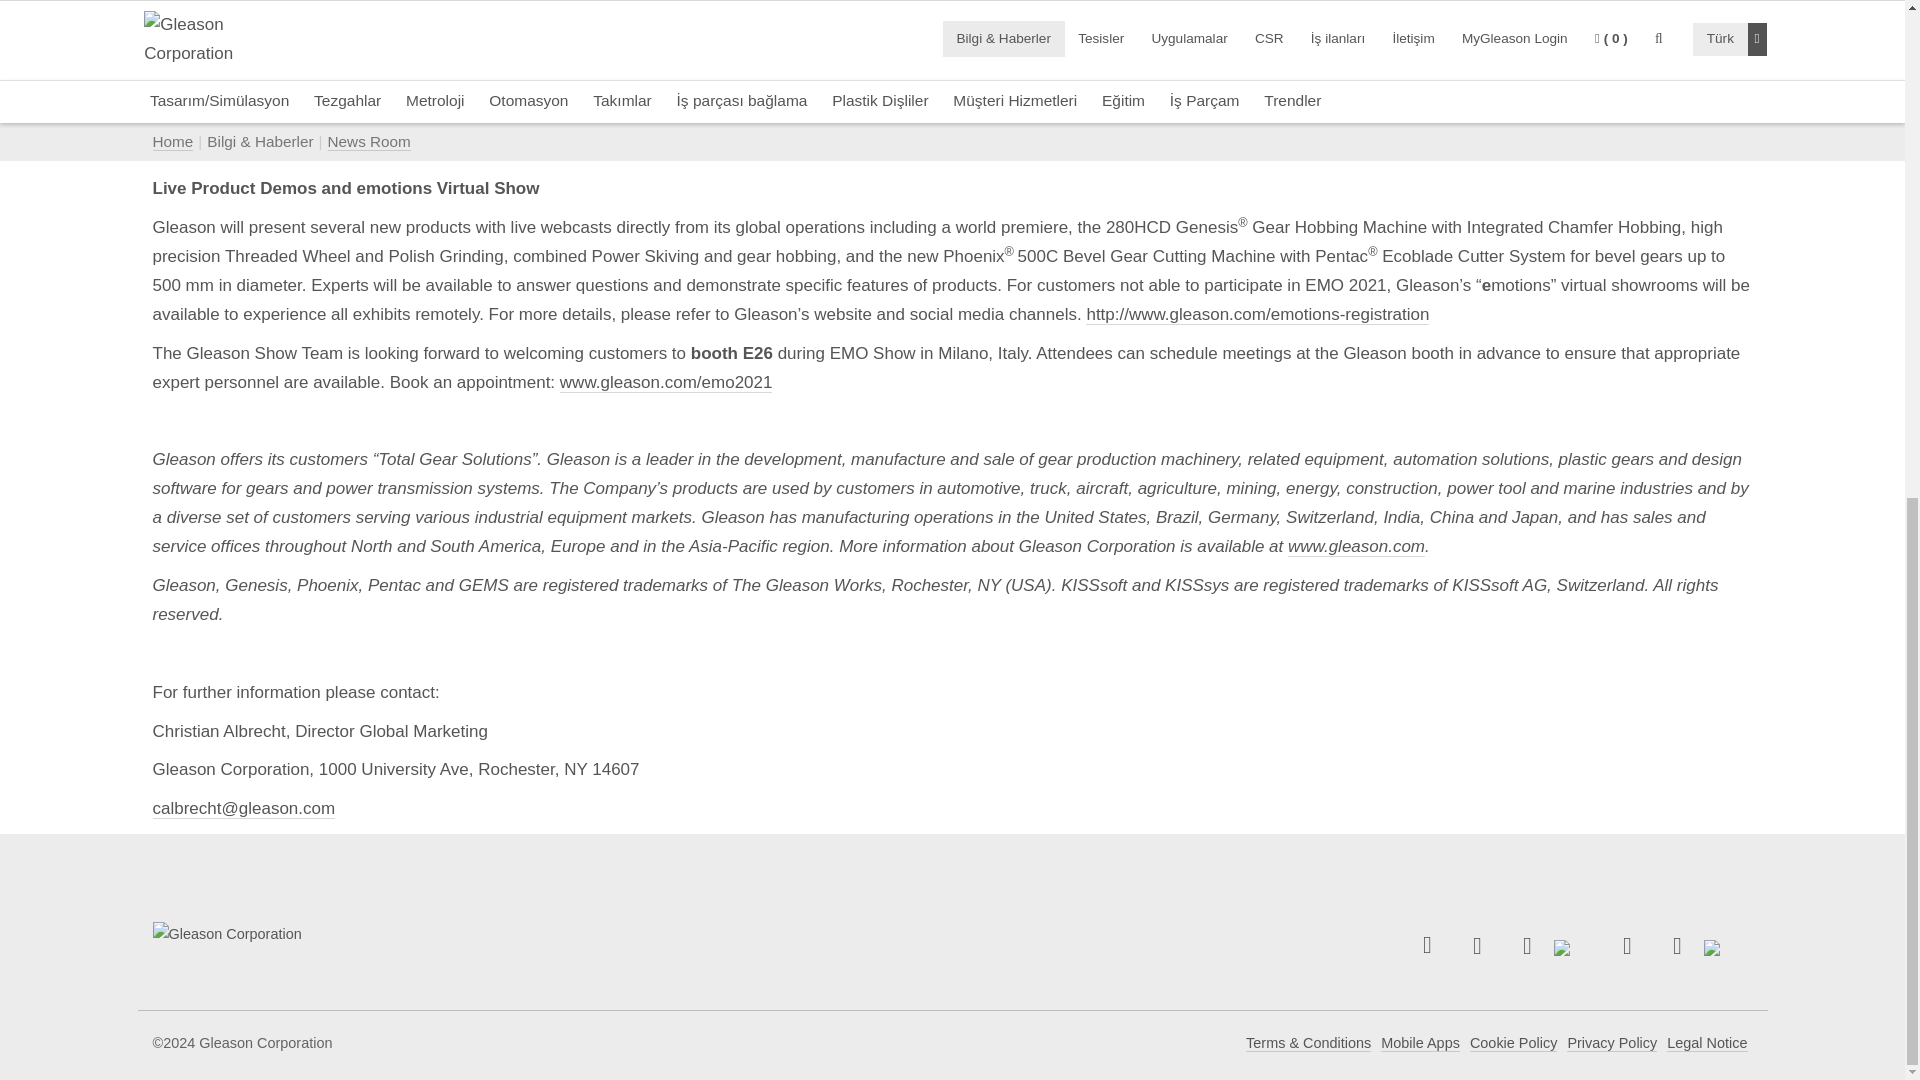 This screenshot has width=1920, height=1080. What do you see at coordinates (1677, 946) in the screenshot?
I see `Instagram` at bounding box center [1677, 946].